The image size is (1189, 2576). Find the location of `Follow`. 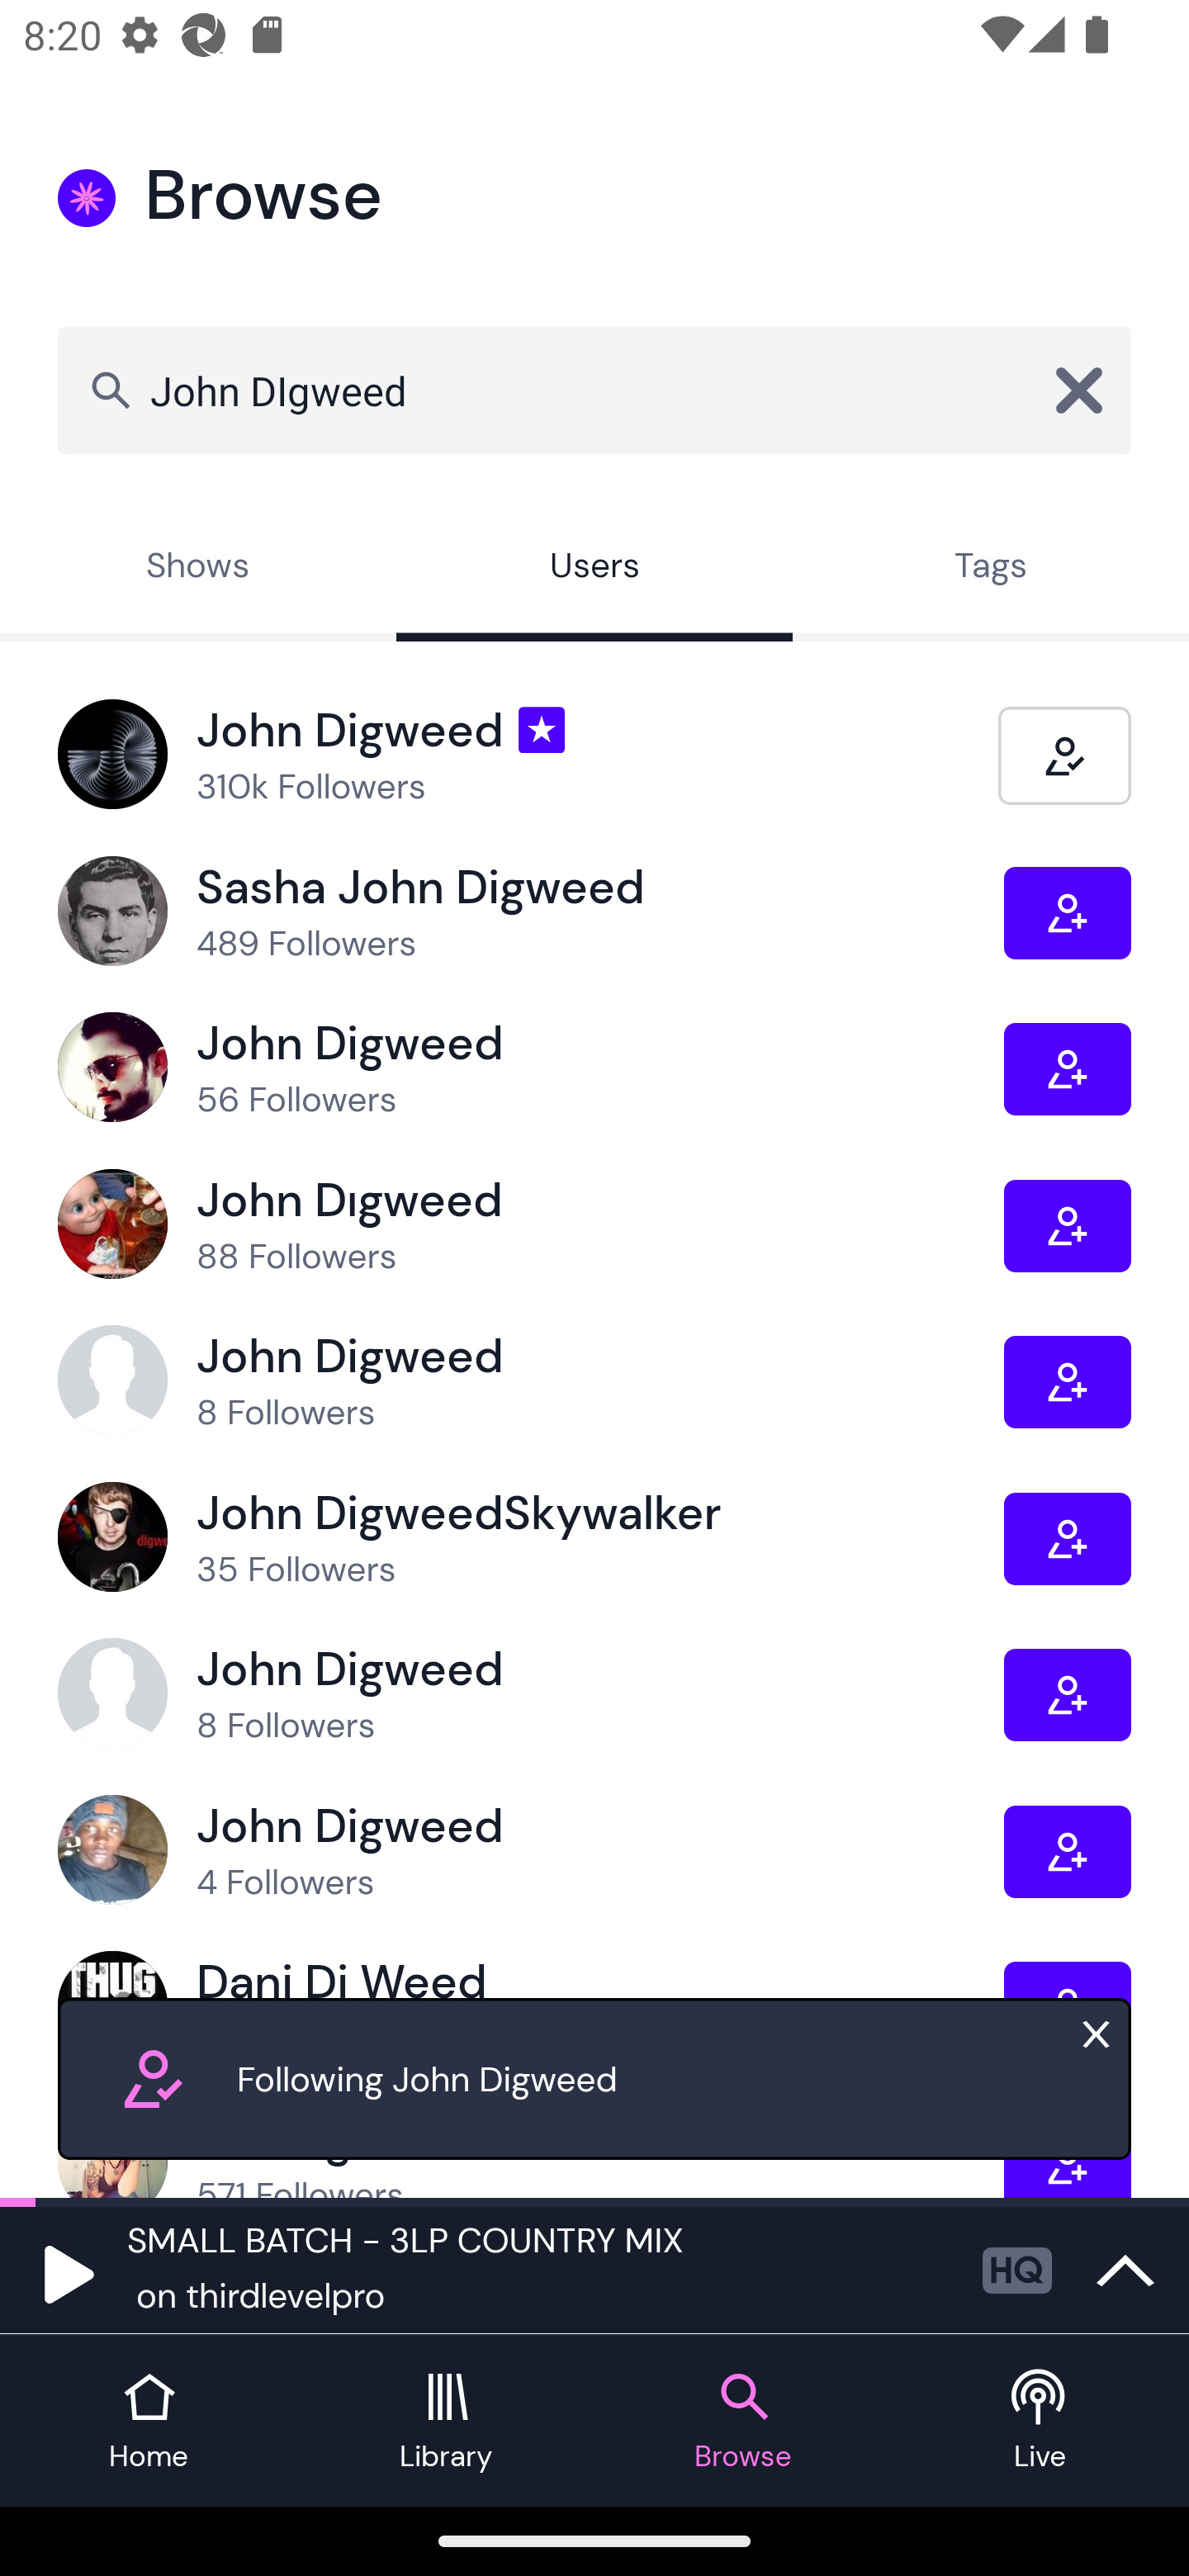

Follow is located at coordinates (1067, 1382).